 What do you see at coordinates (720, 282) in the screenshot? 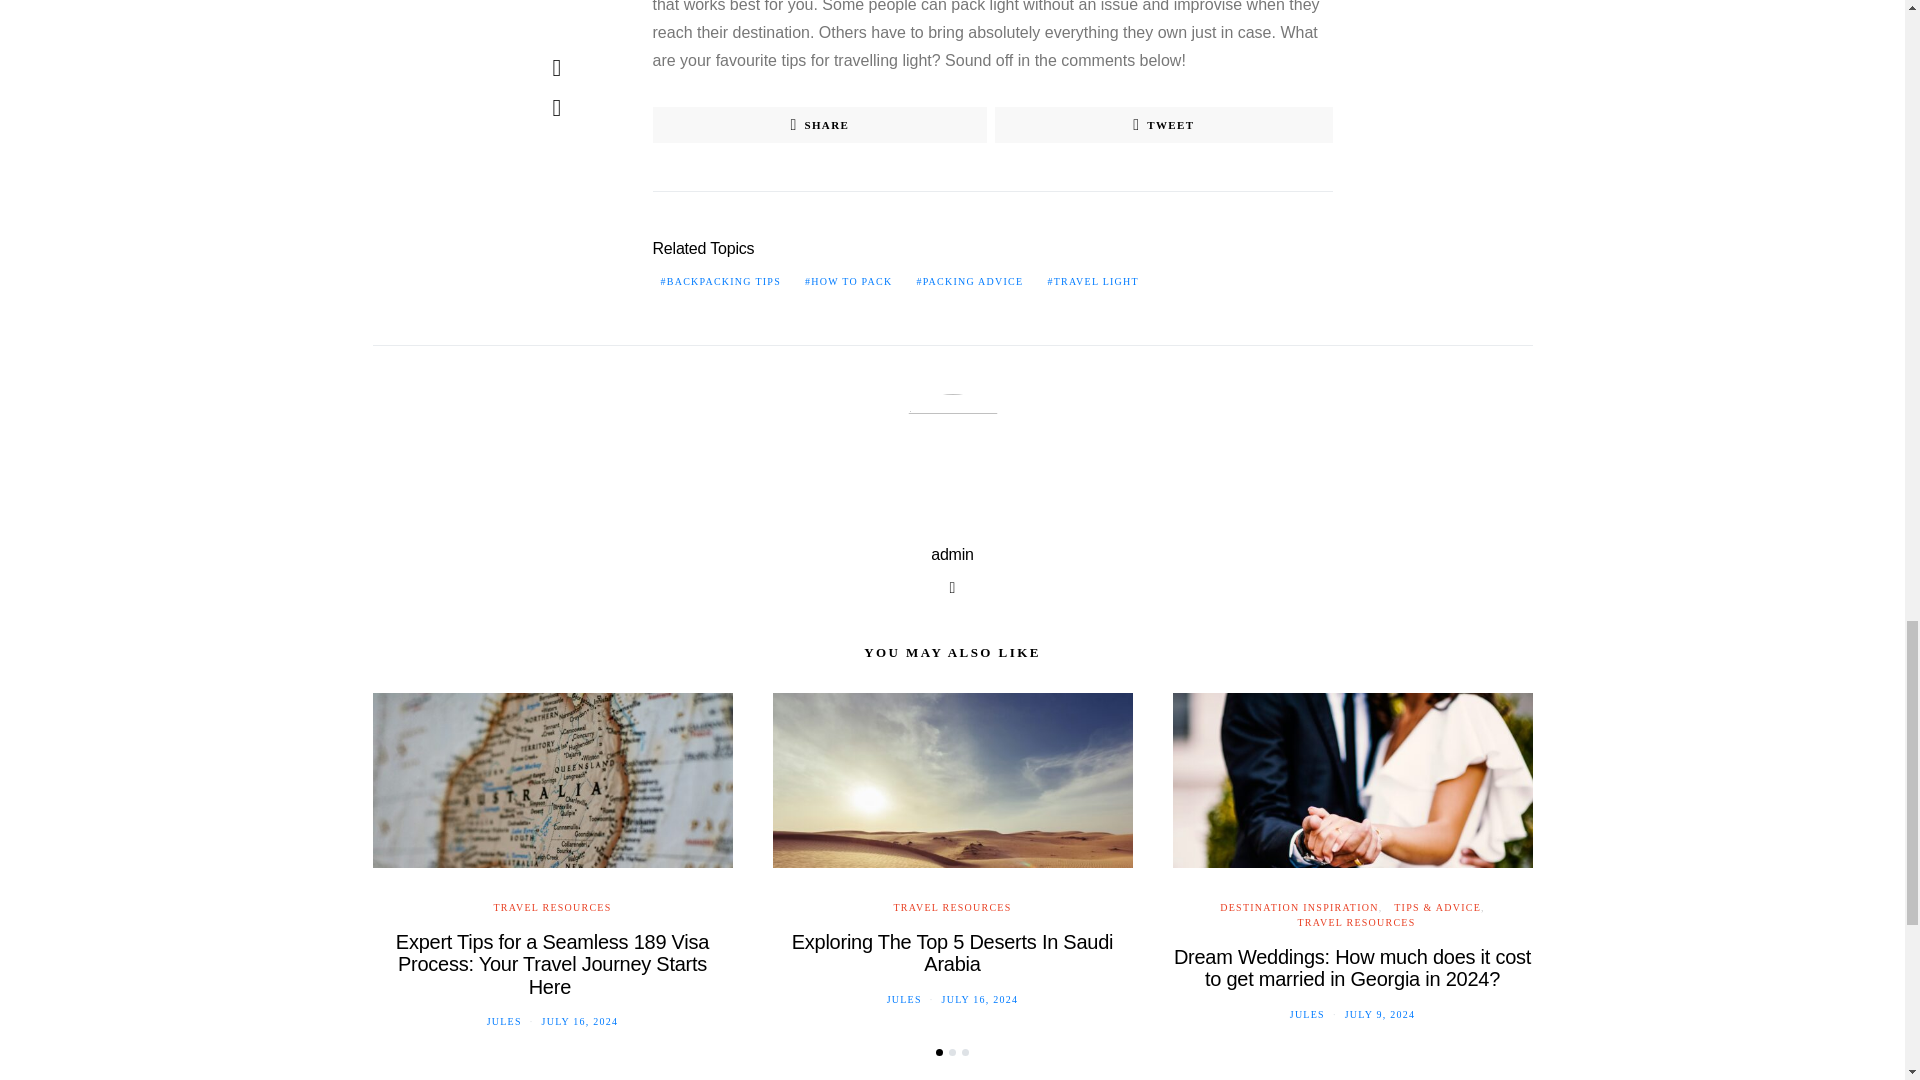
I see `BACKPACKING TIPS` at bounding box center [720, 282].